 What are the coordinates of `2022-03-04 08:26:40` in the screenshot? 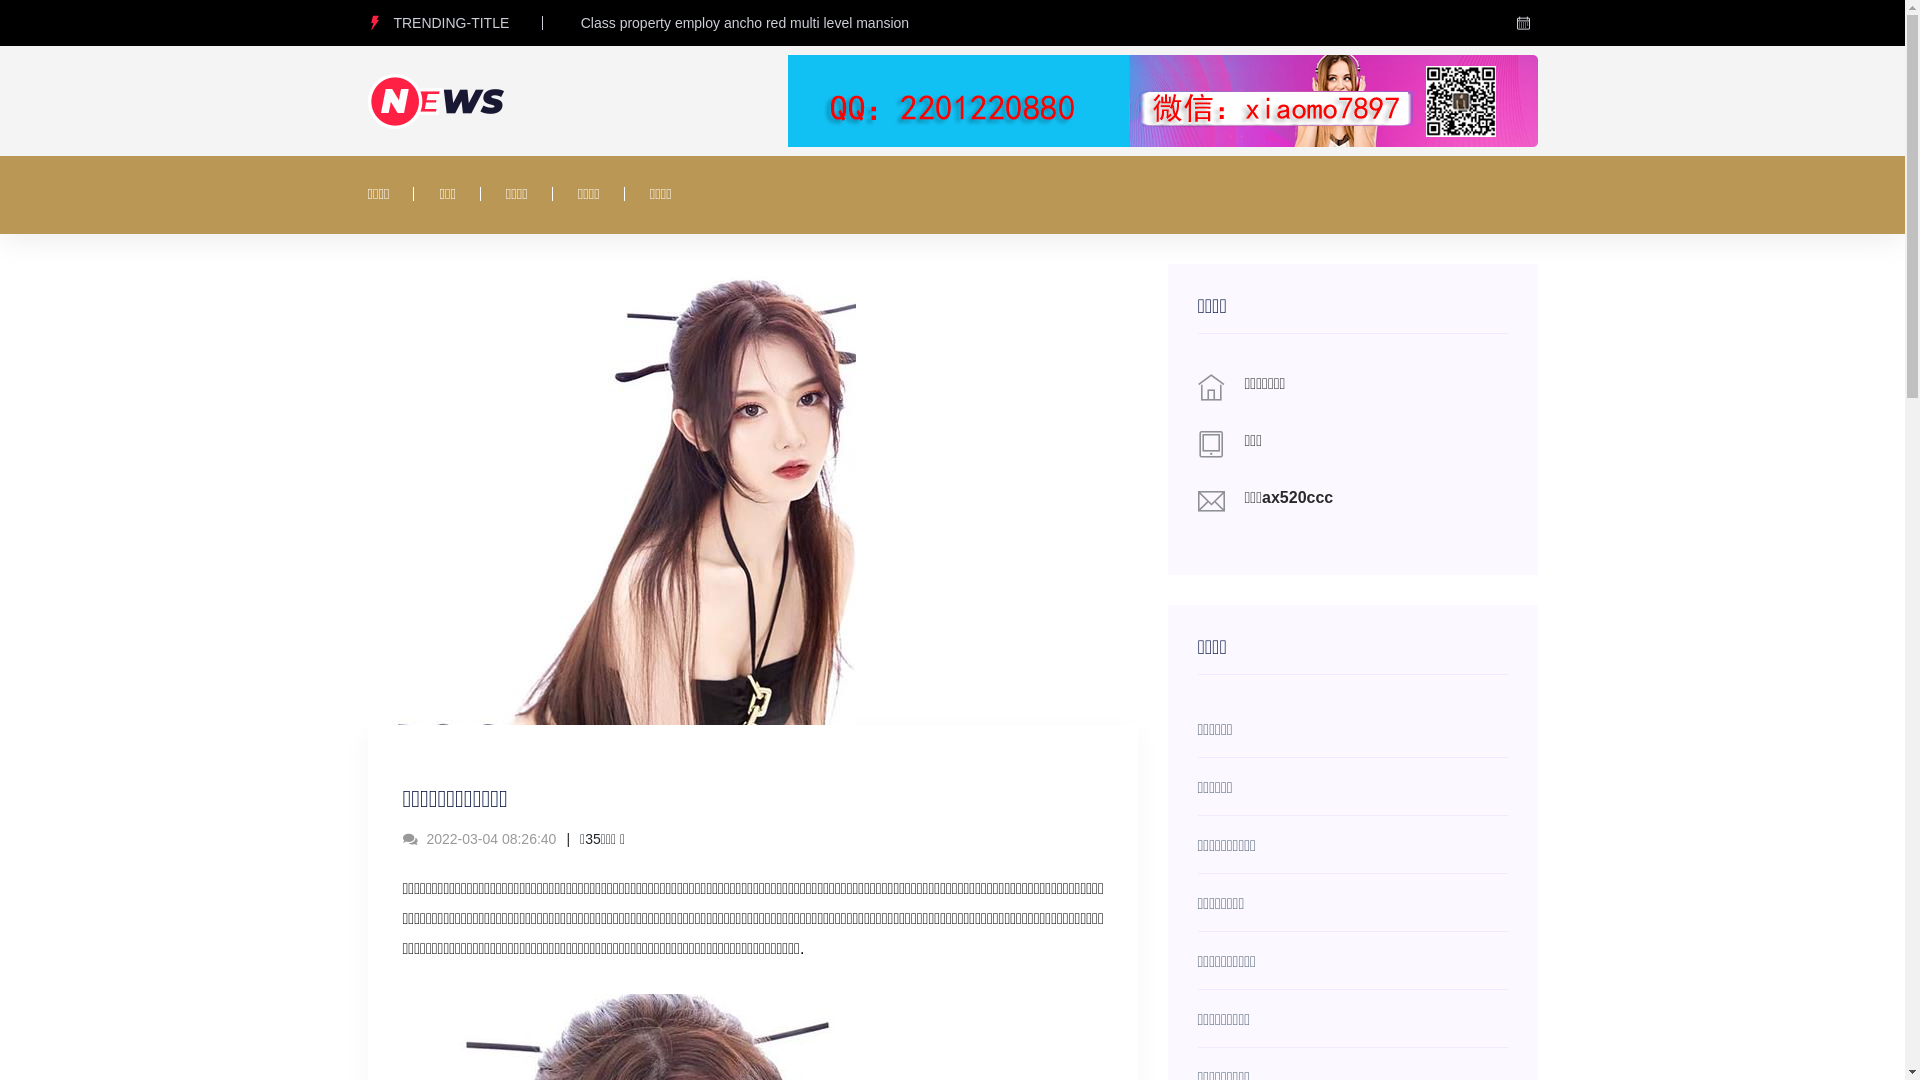 It's located at (479, 839).